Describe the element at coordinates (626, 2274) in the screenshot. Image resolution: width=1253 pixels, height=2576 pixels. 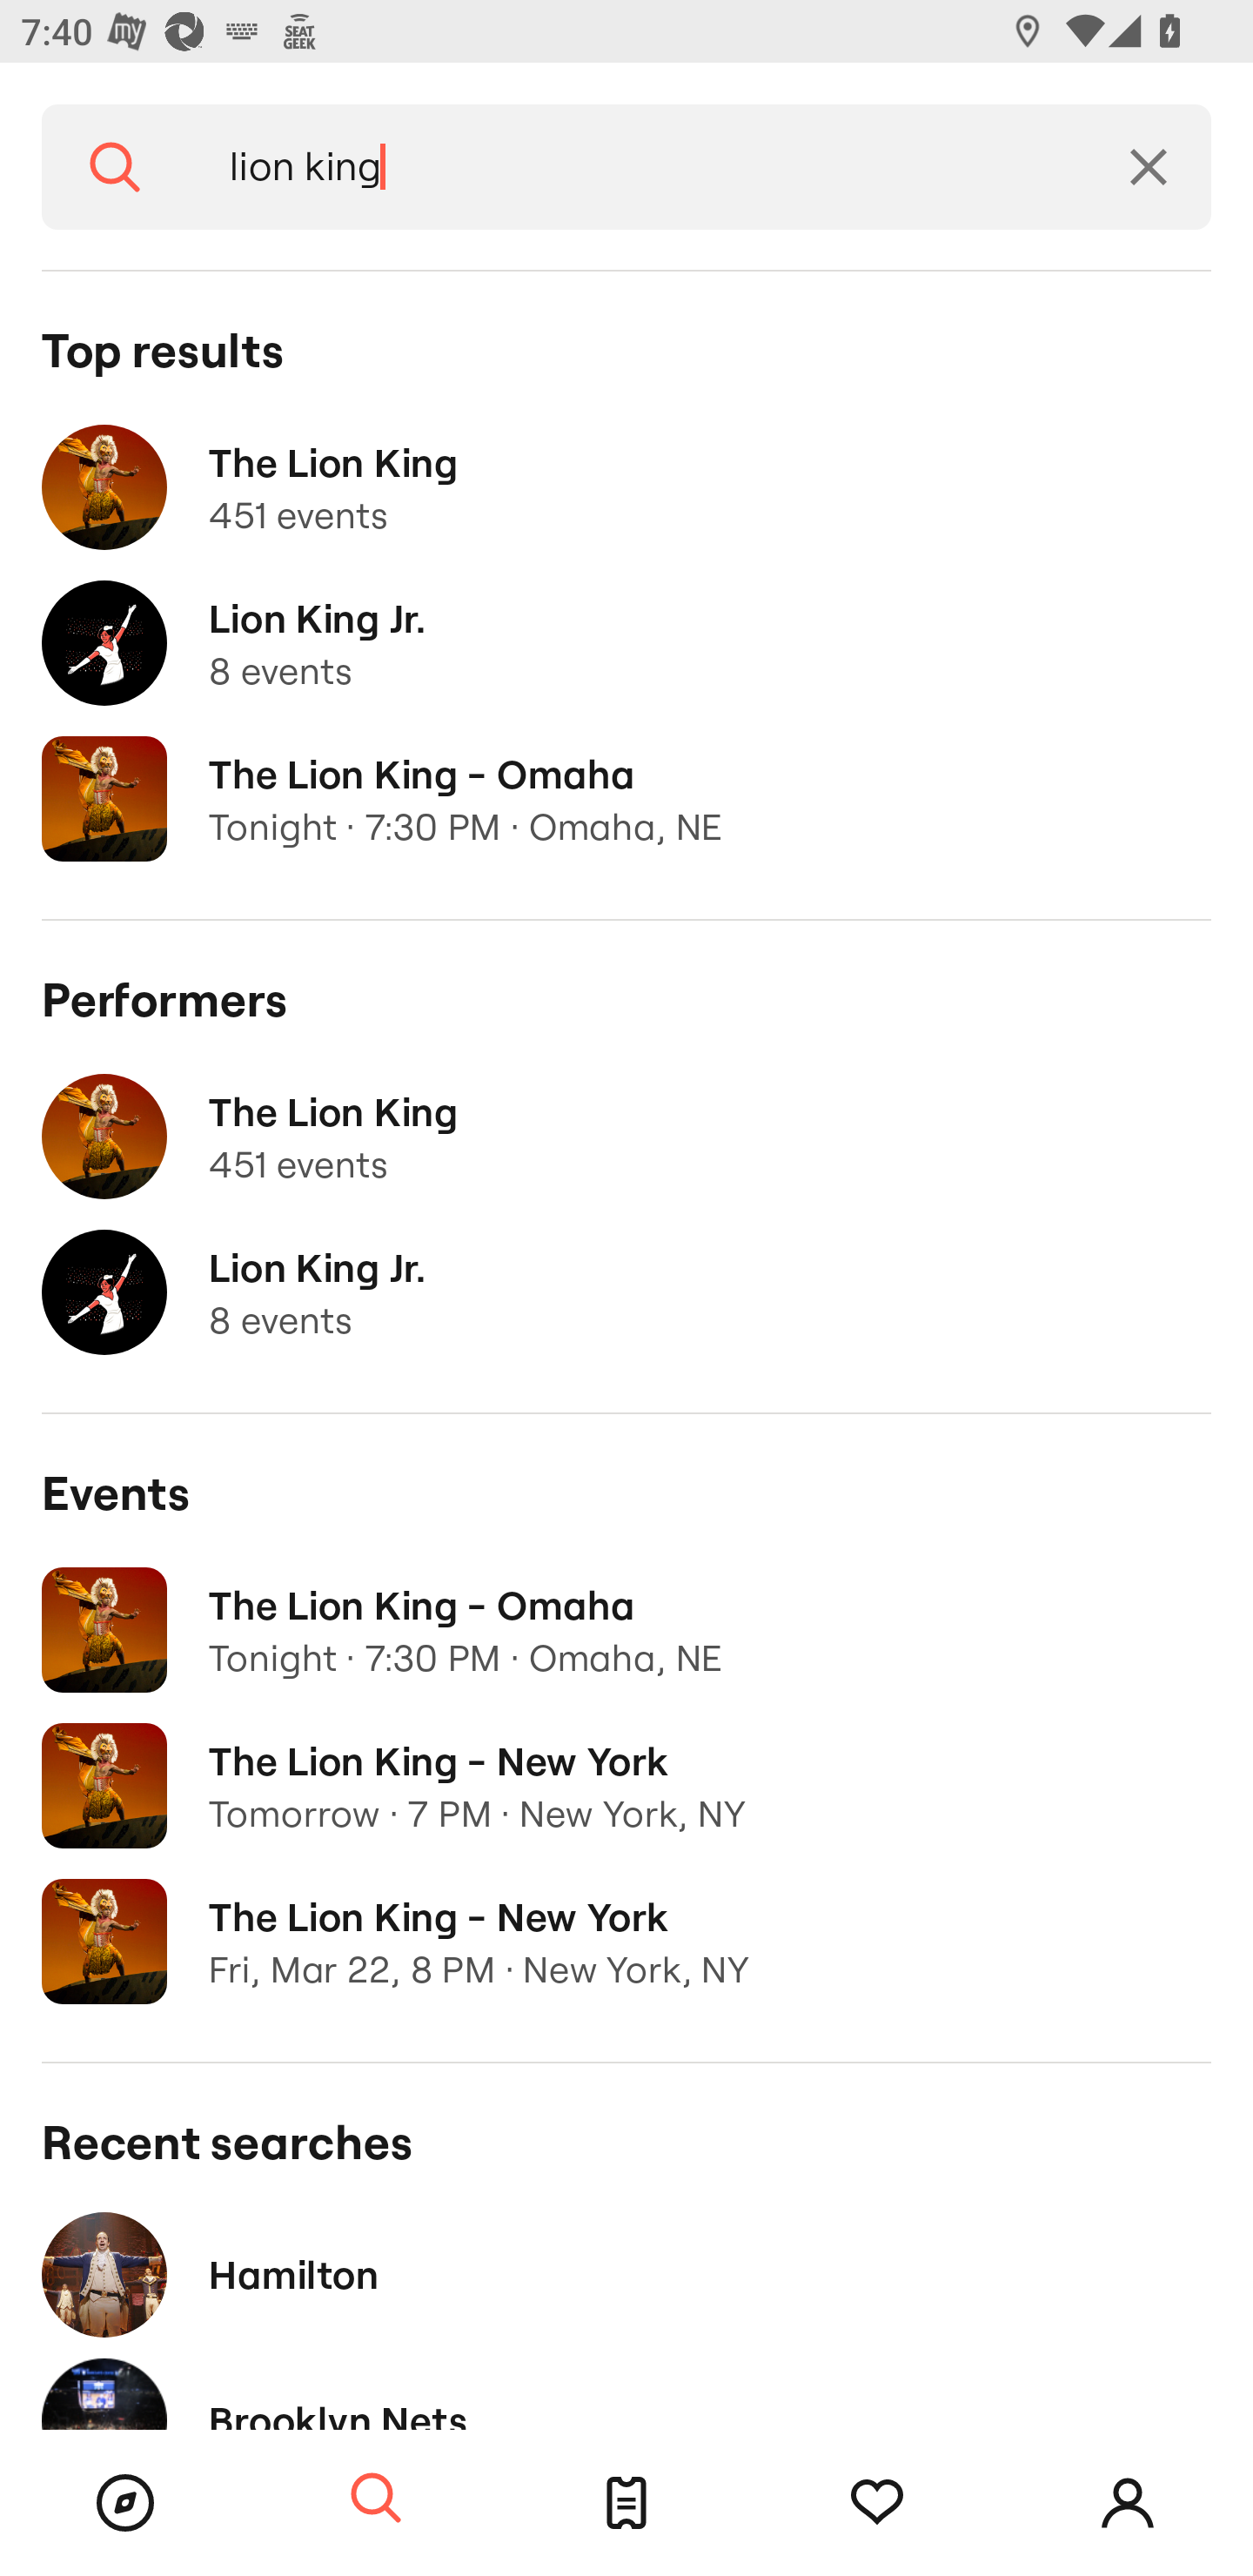
I see `Hamilton` at that location.